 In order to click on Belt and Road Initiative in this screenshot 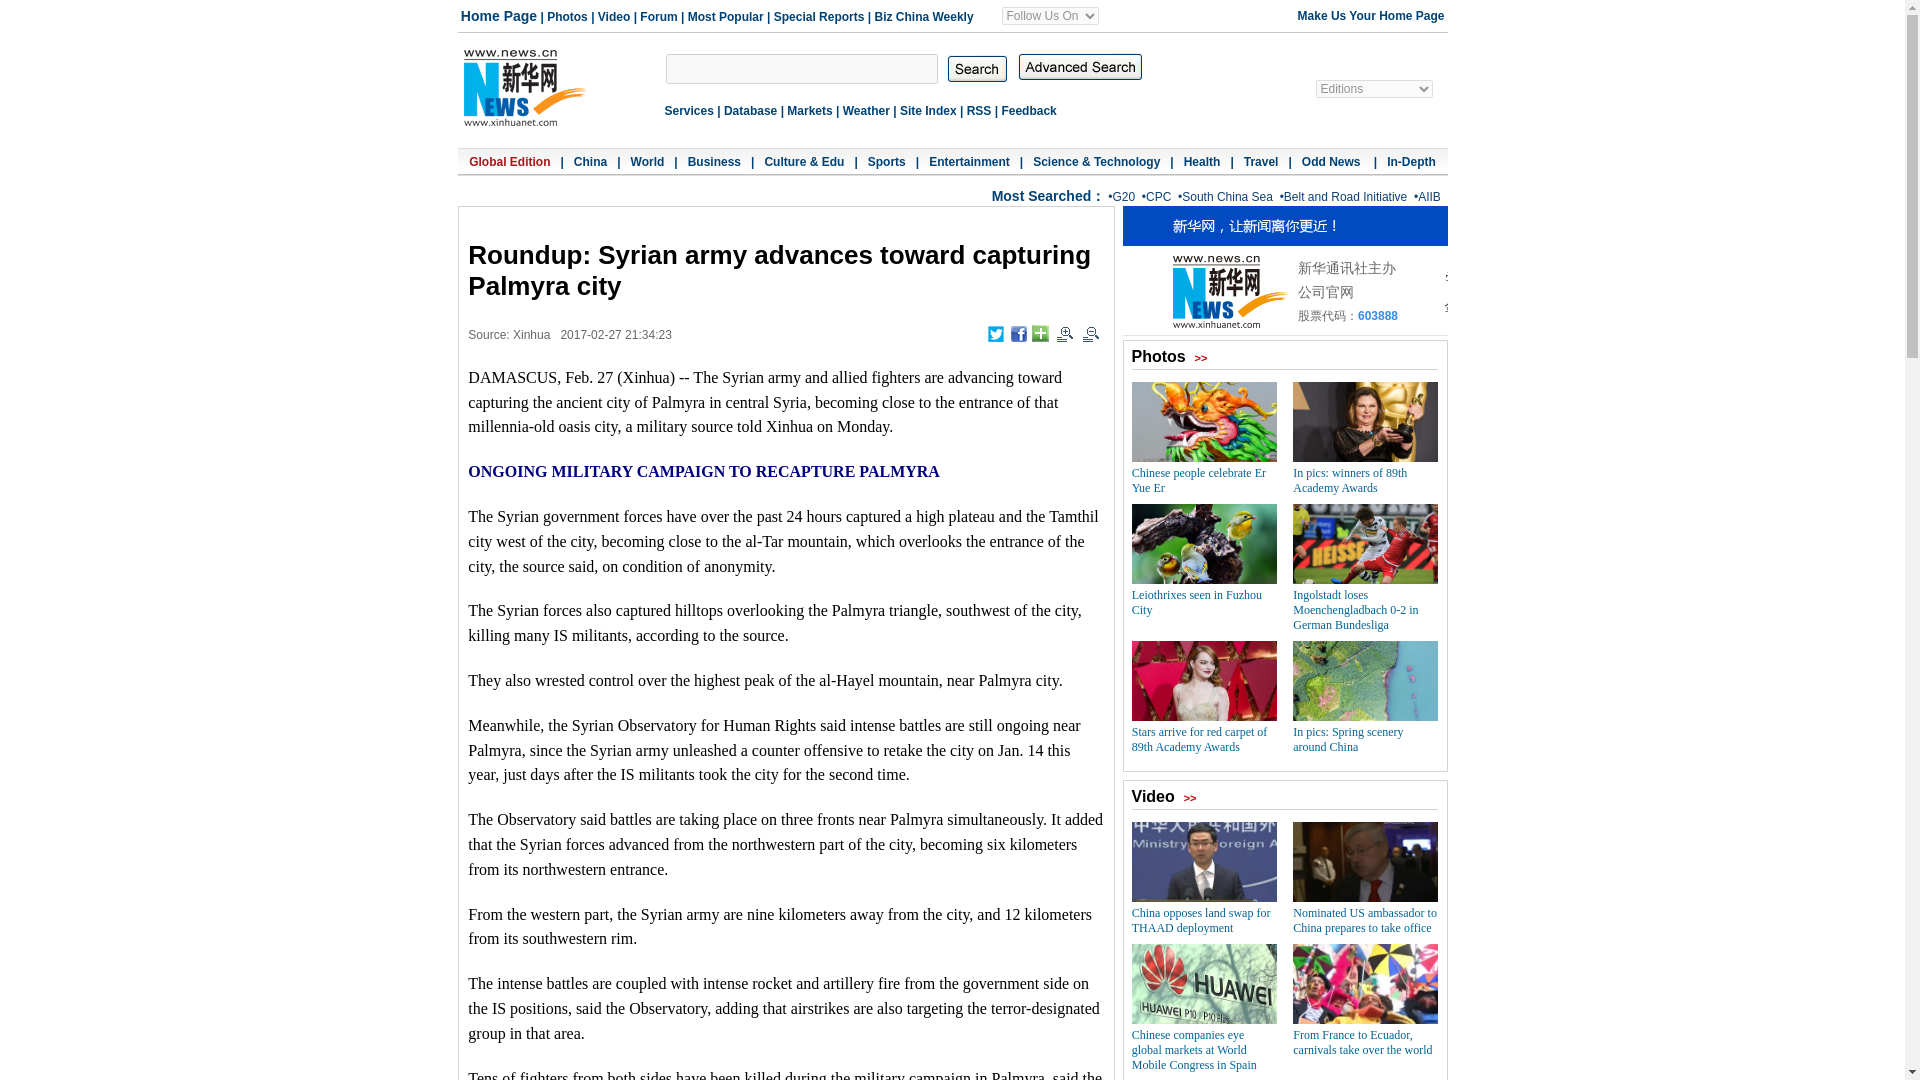, I will do `click(1346, 197)`.